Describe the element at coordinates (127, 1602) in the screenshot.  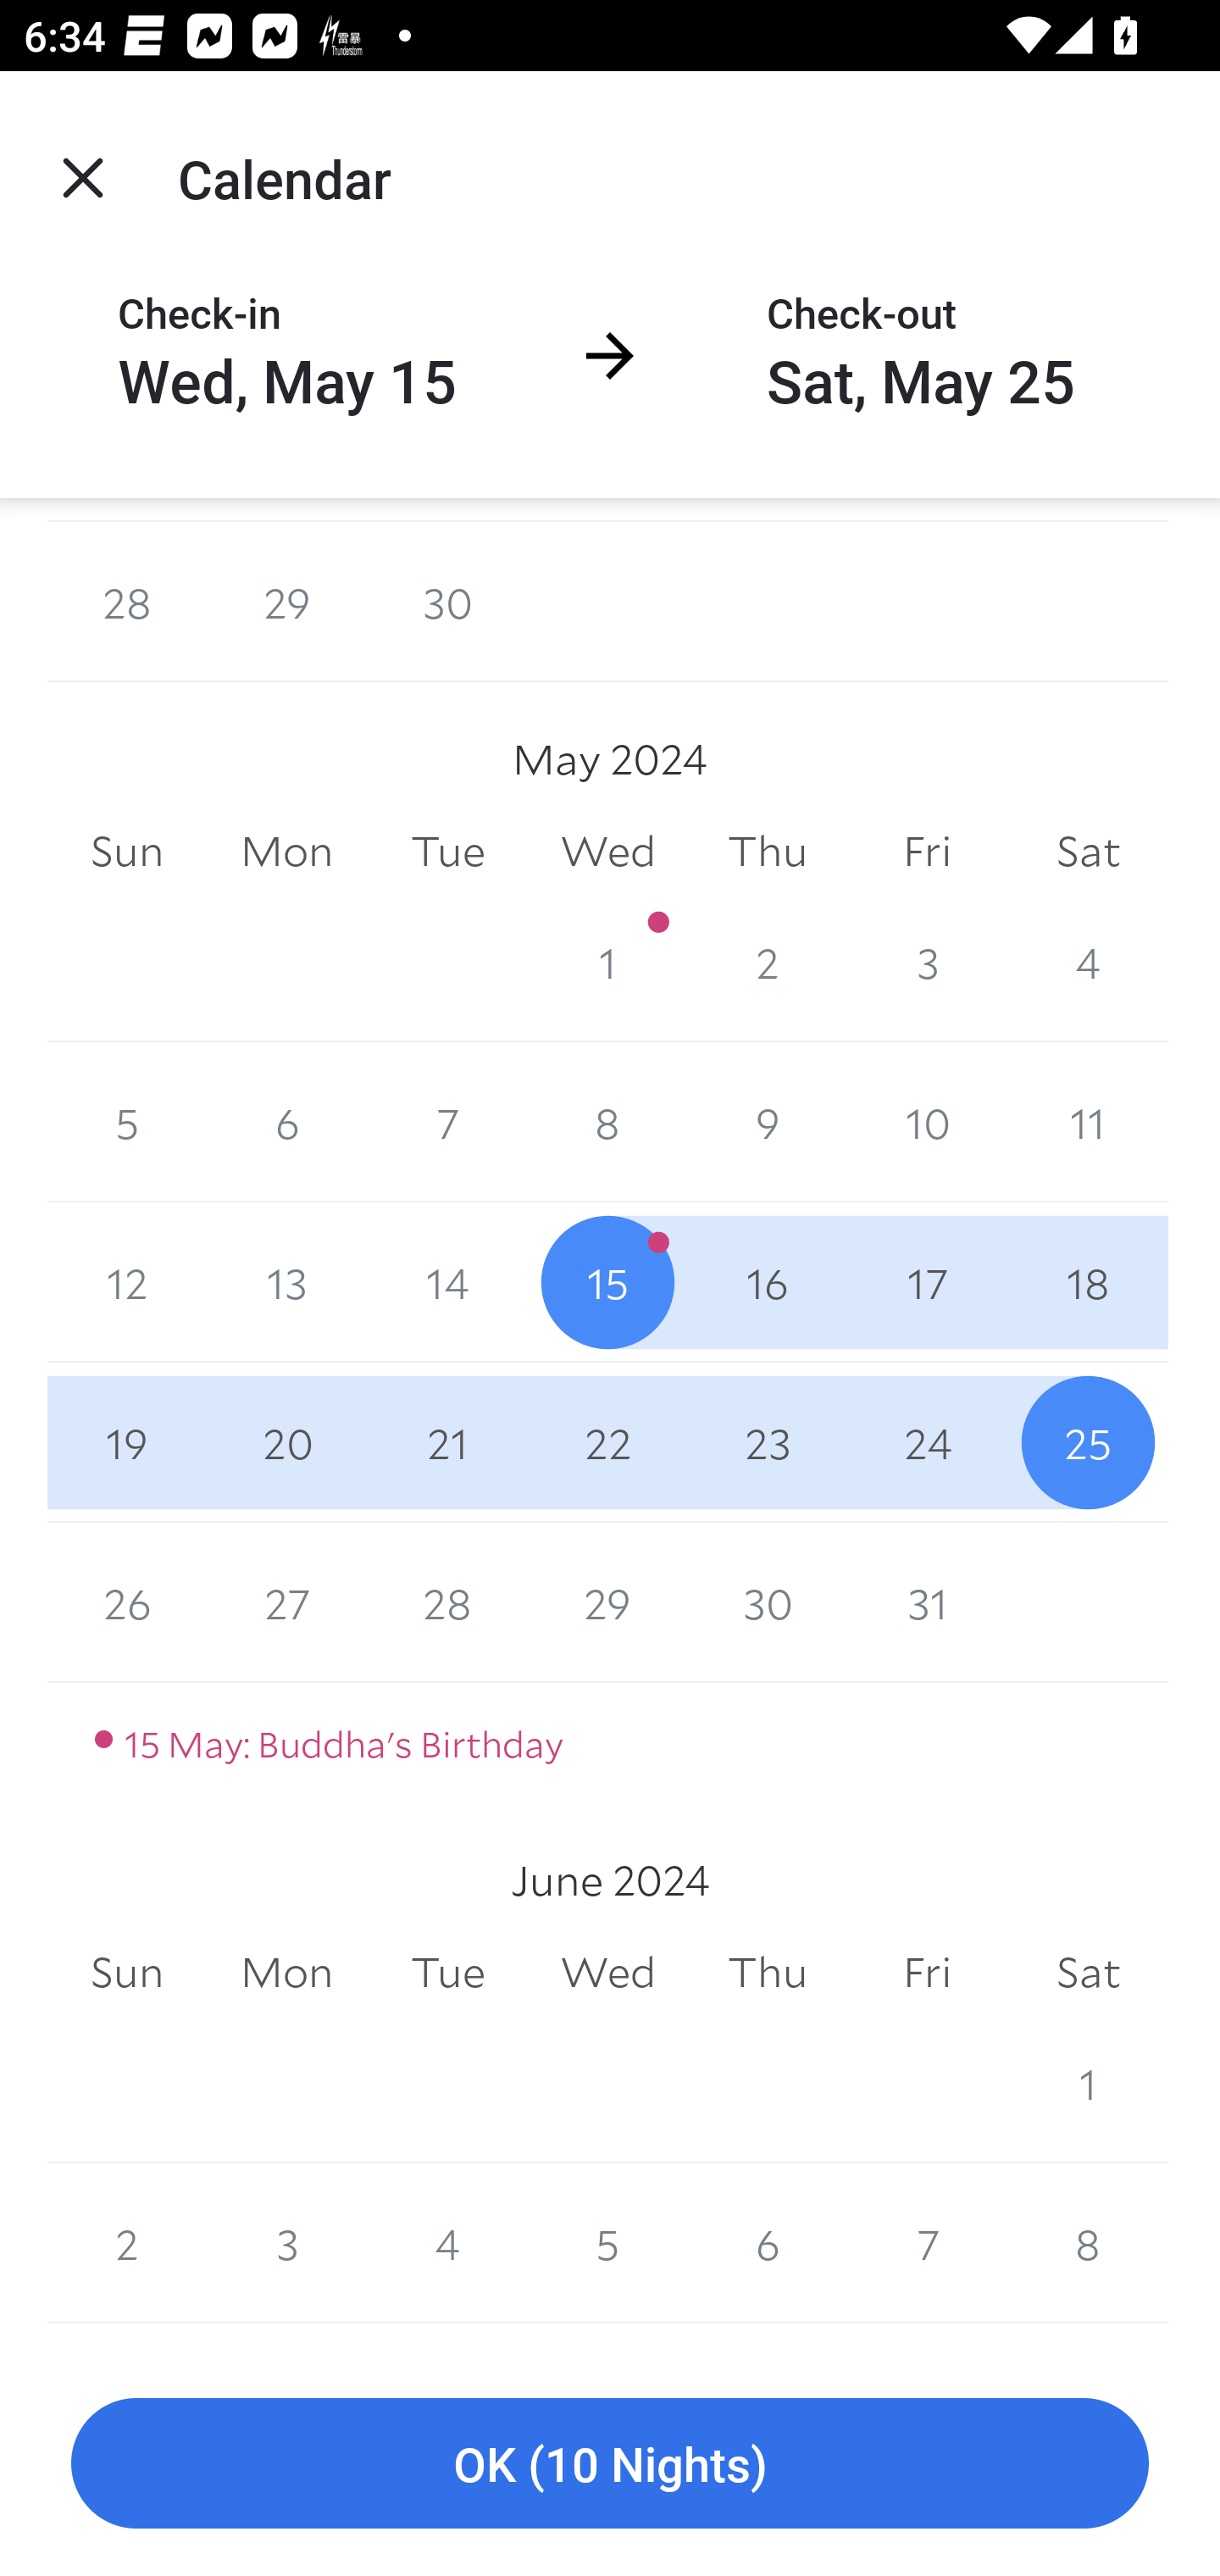
I see `26 26 May 2024` at that location.